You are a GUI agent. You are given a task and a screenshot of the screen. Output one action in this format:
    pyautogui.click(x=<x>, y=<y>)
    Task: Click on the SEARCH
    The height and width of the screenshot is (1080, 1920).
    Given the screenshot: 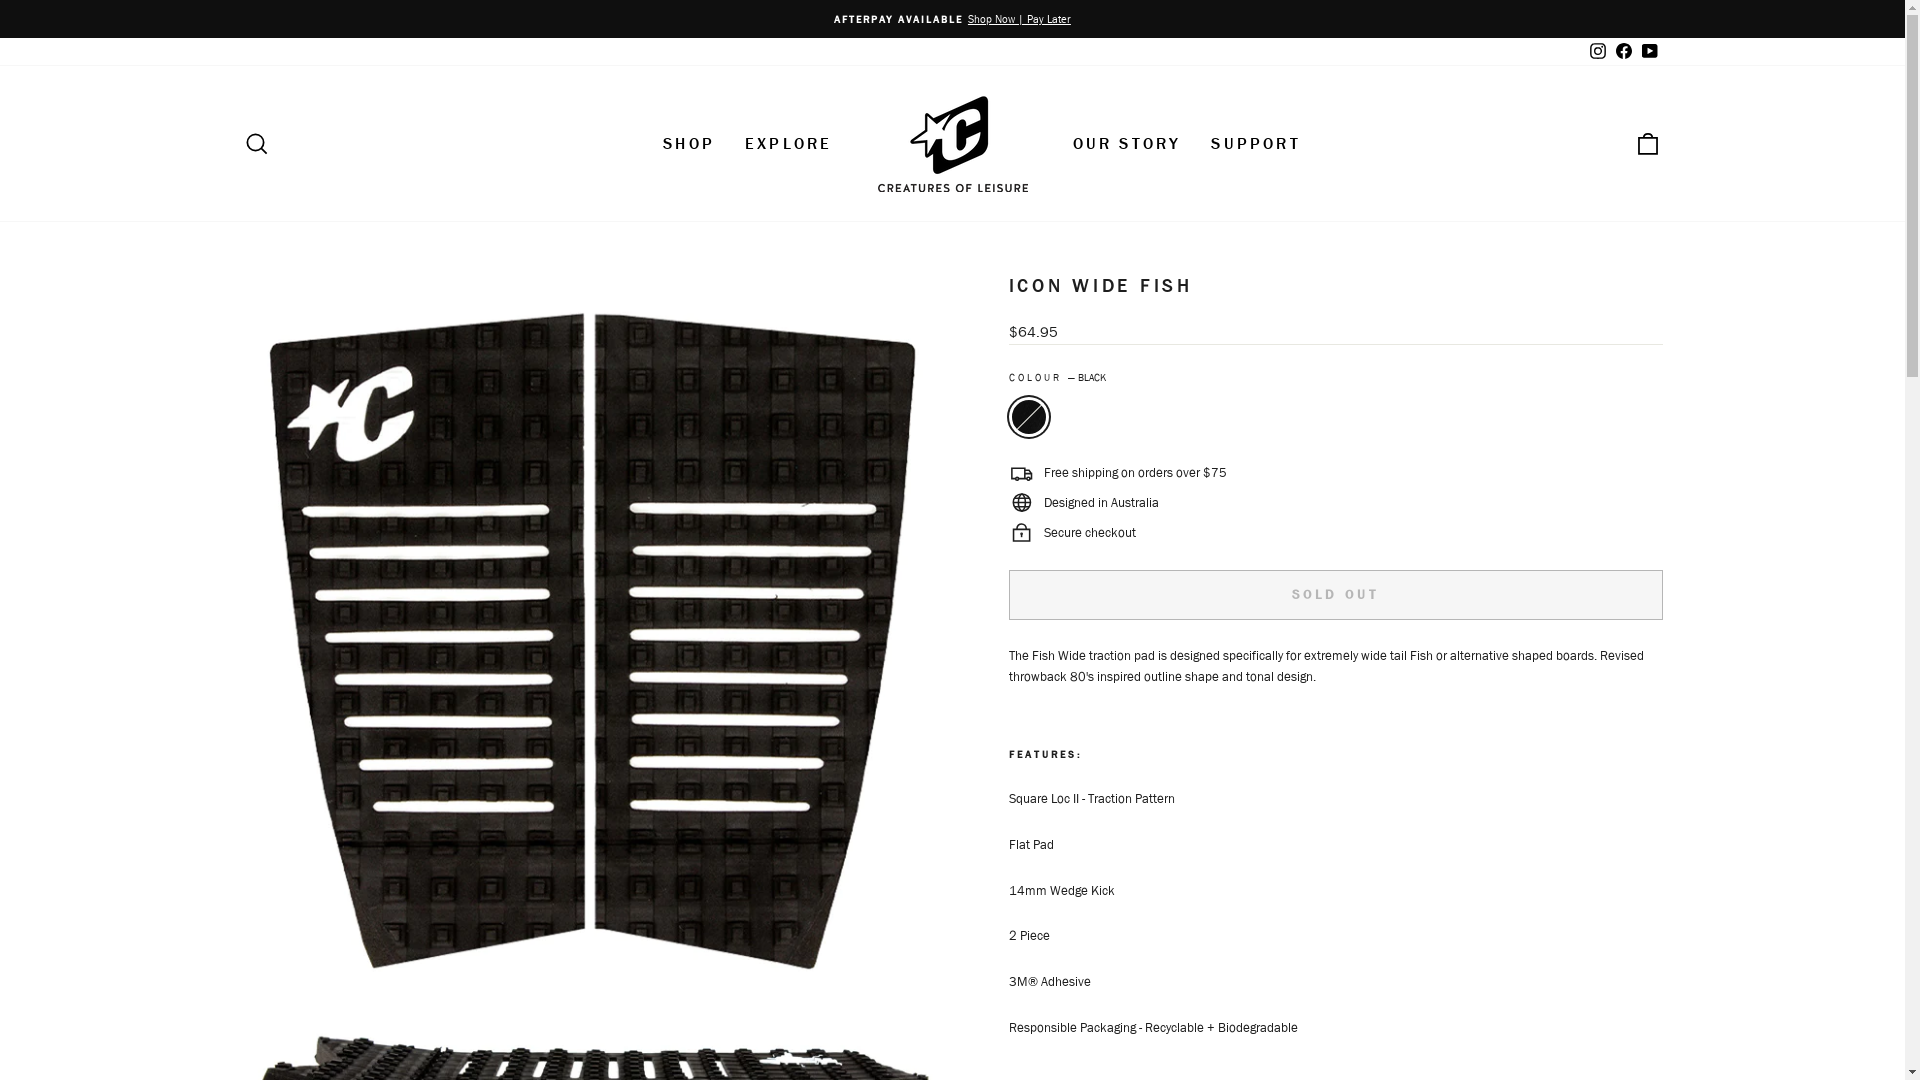 What is the action you would take?
    pyautogui.click(x=256, y=144)
    